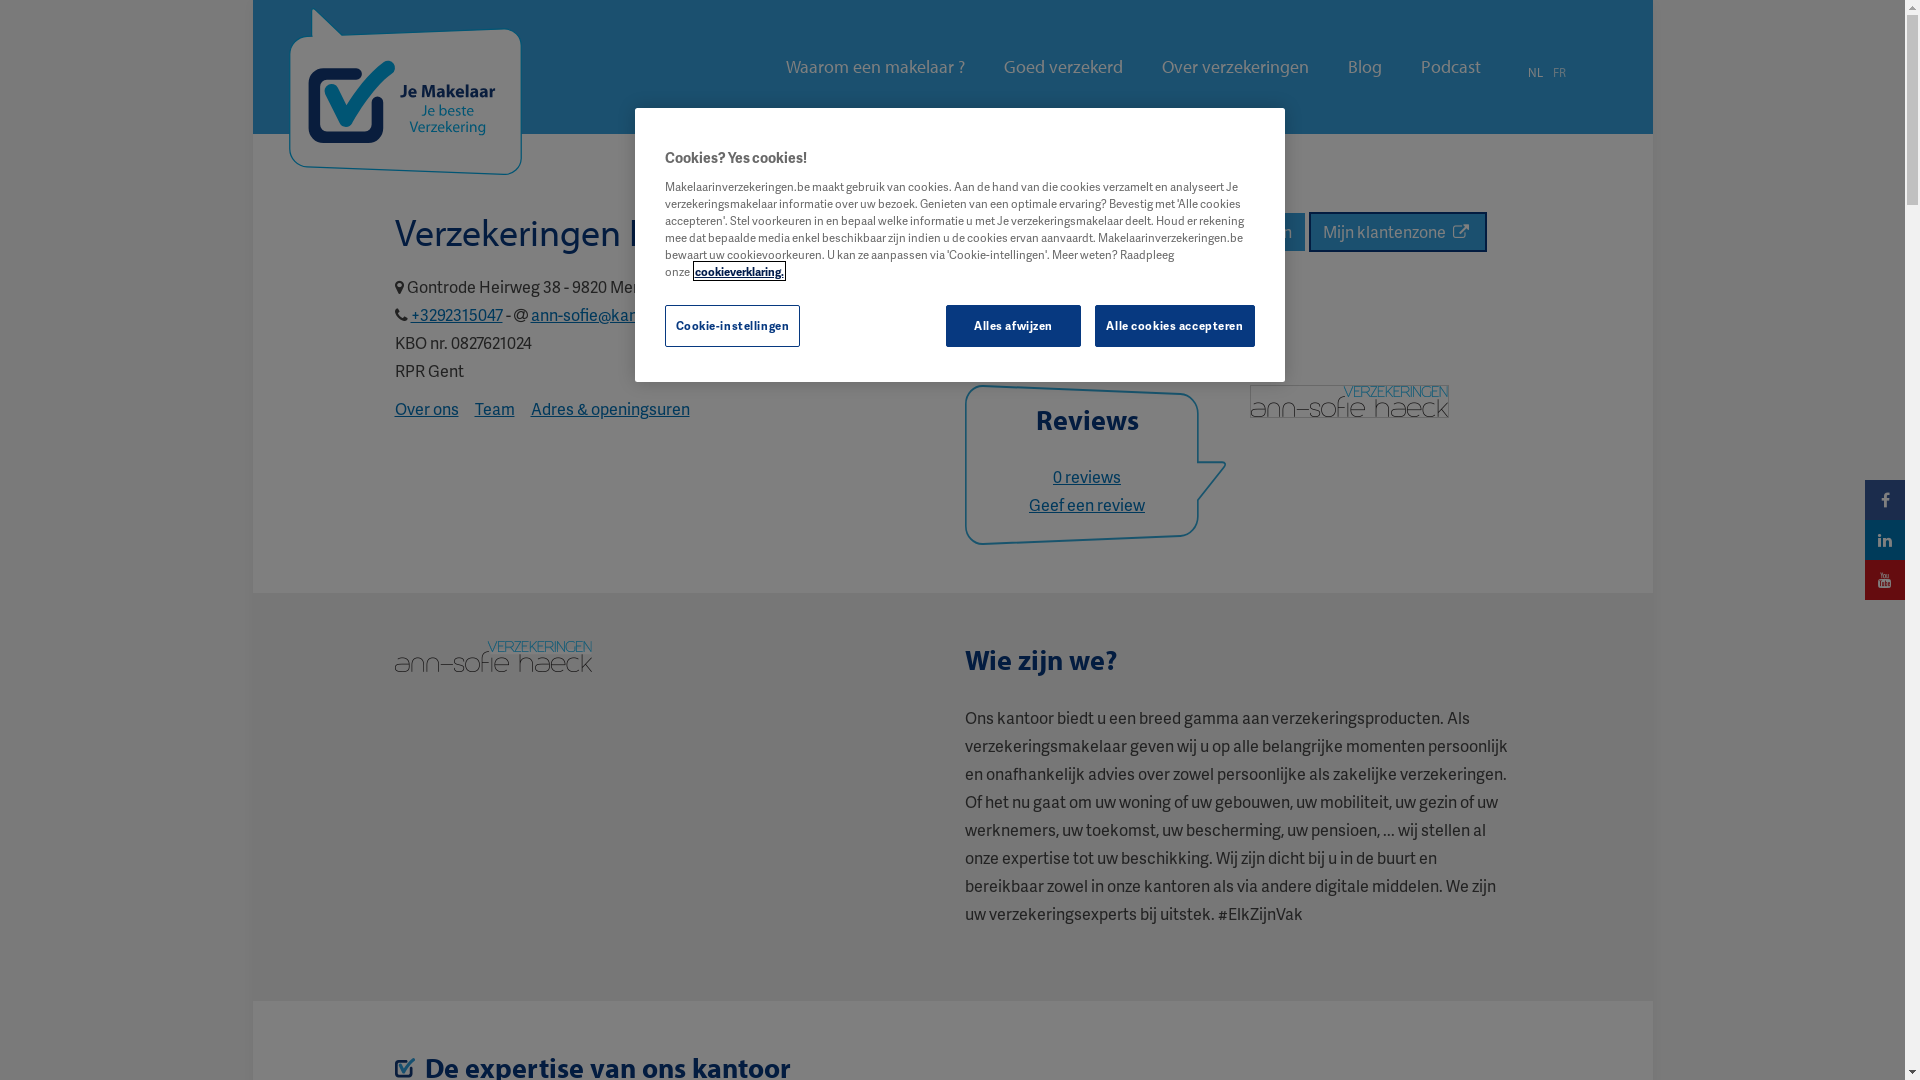  I want to click on Podcast, so click(1450, 67).